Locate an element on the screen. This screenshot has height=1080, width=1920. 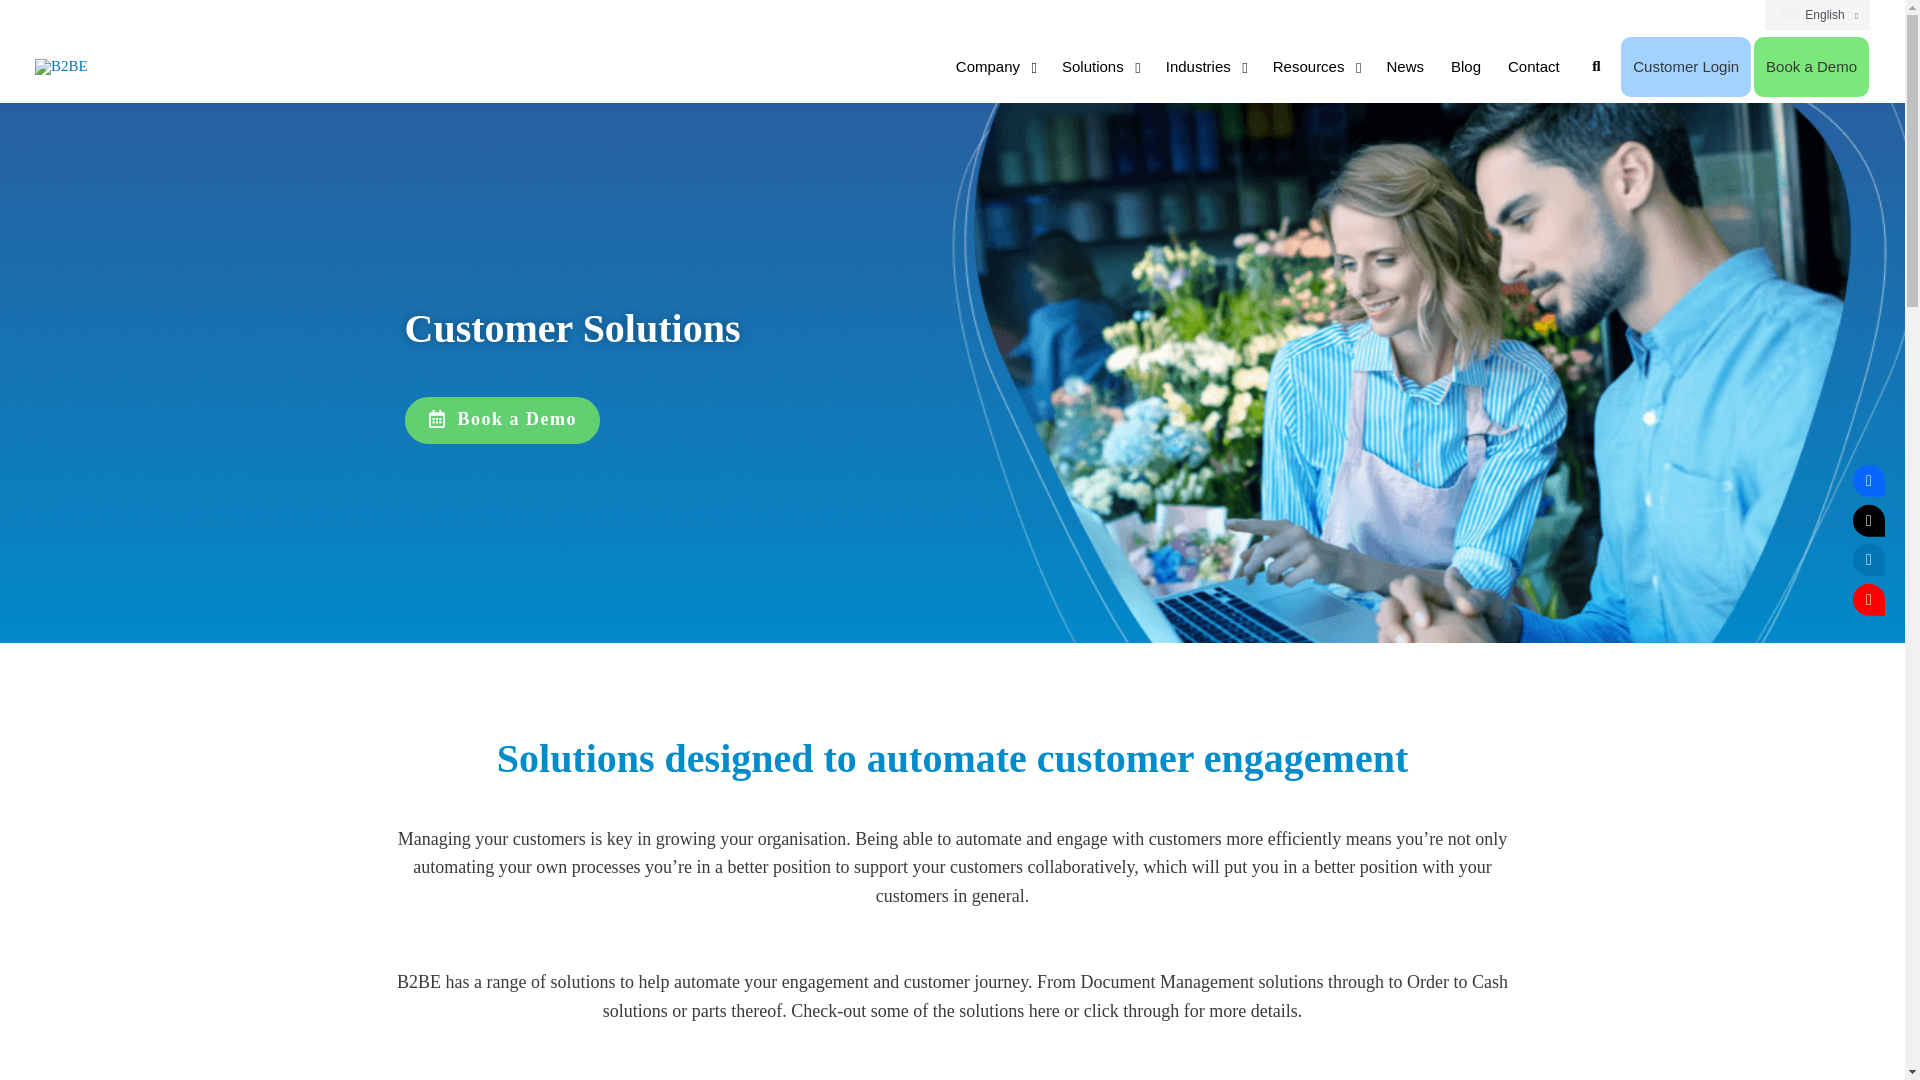
Facebook is located at coordinates (1868, 480).